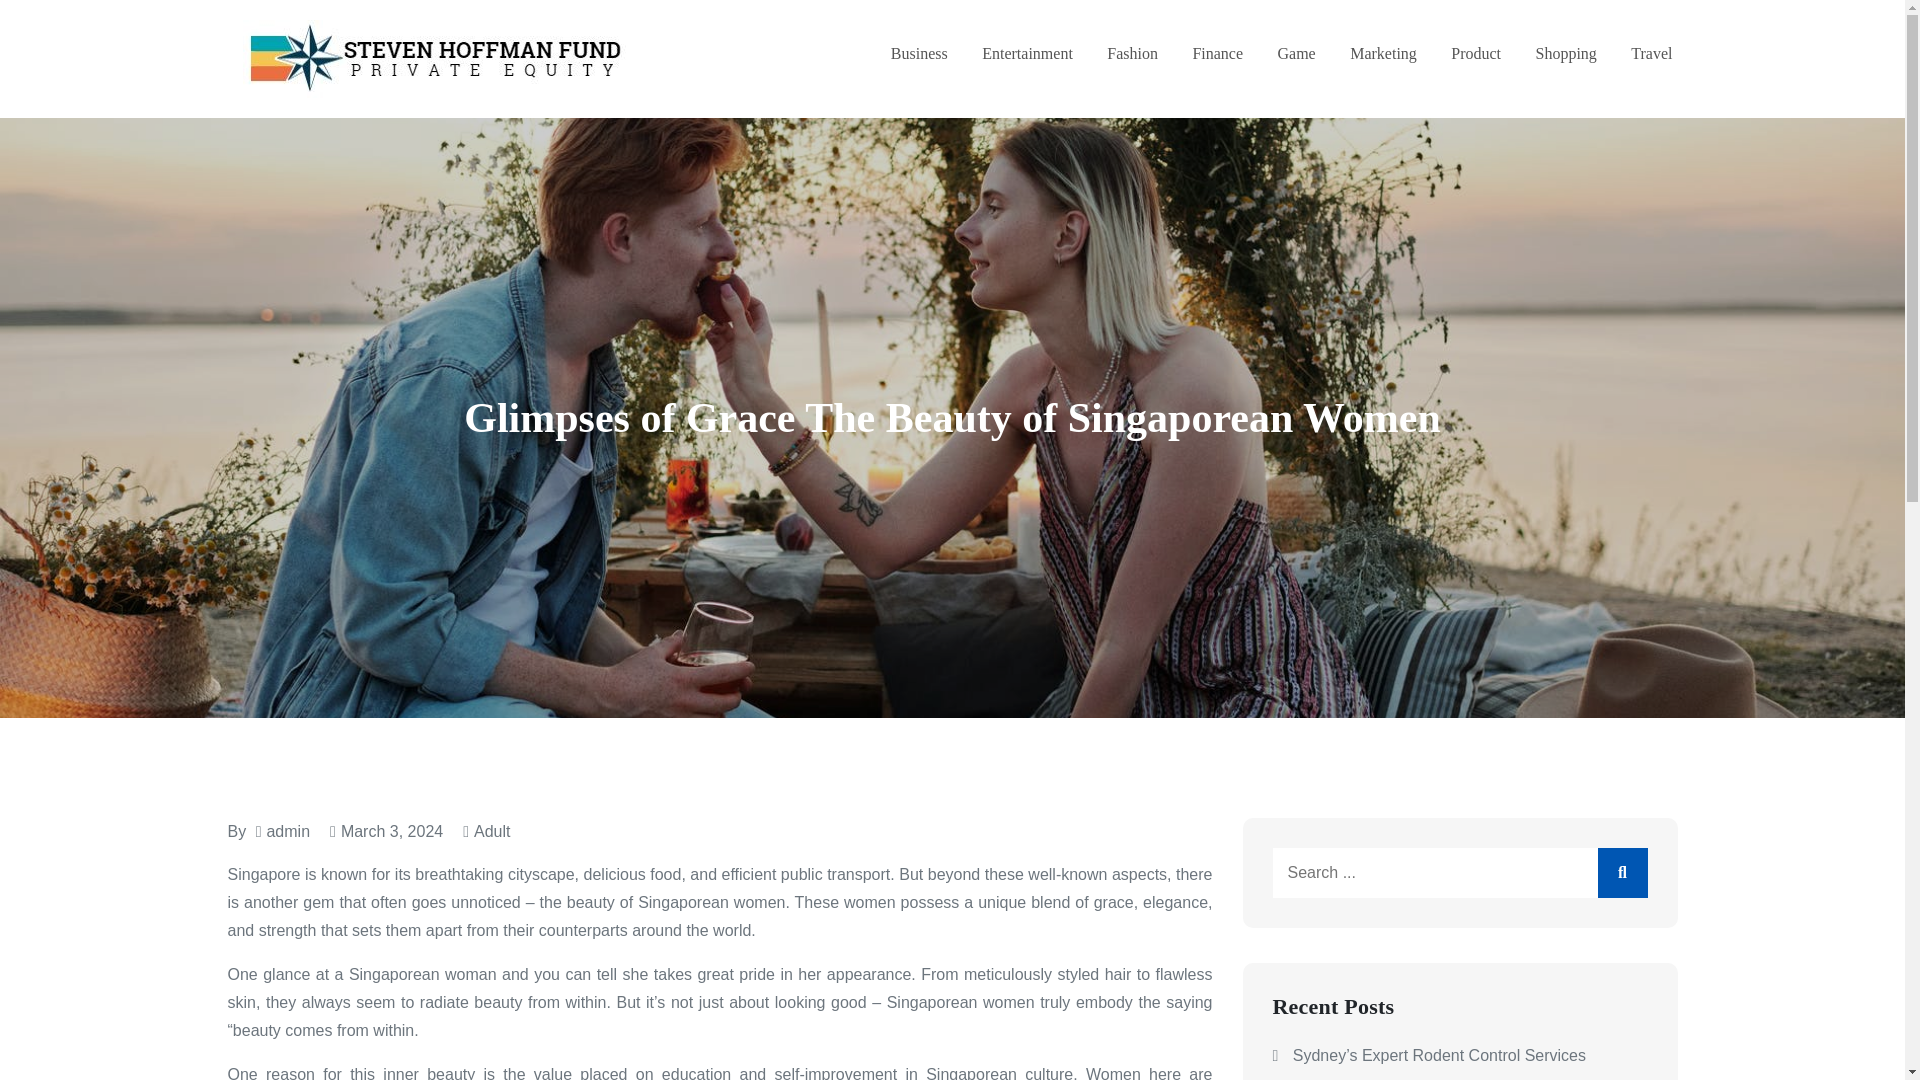 This screenshot has width=1920, height=1080. I want to click on Business, so click(919, 54).